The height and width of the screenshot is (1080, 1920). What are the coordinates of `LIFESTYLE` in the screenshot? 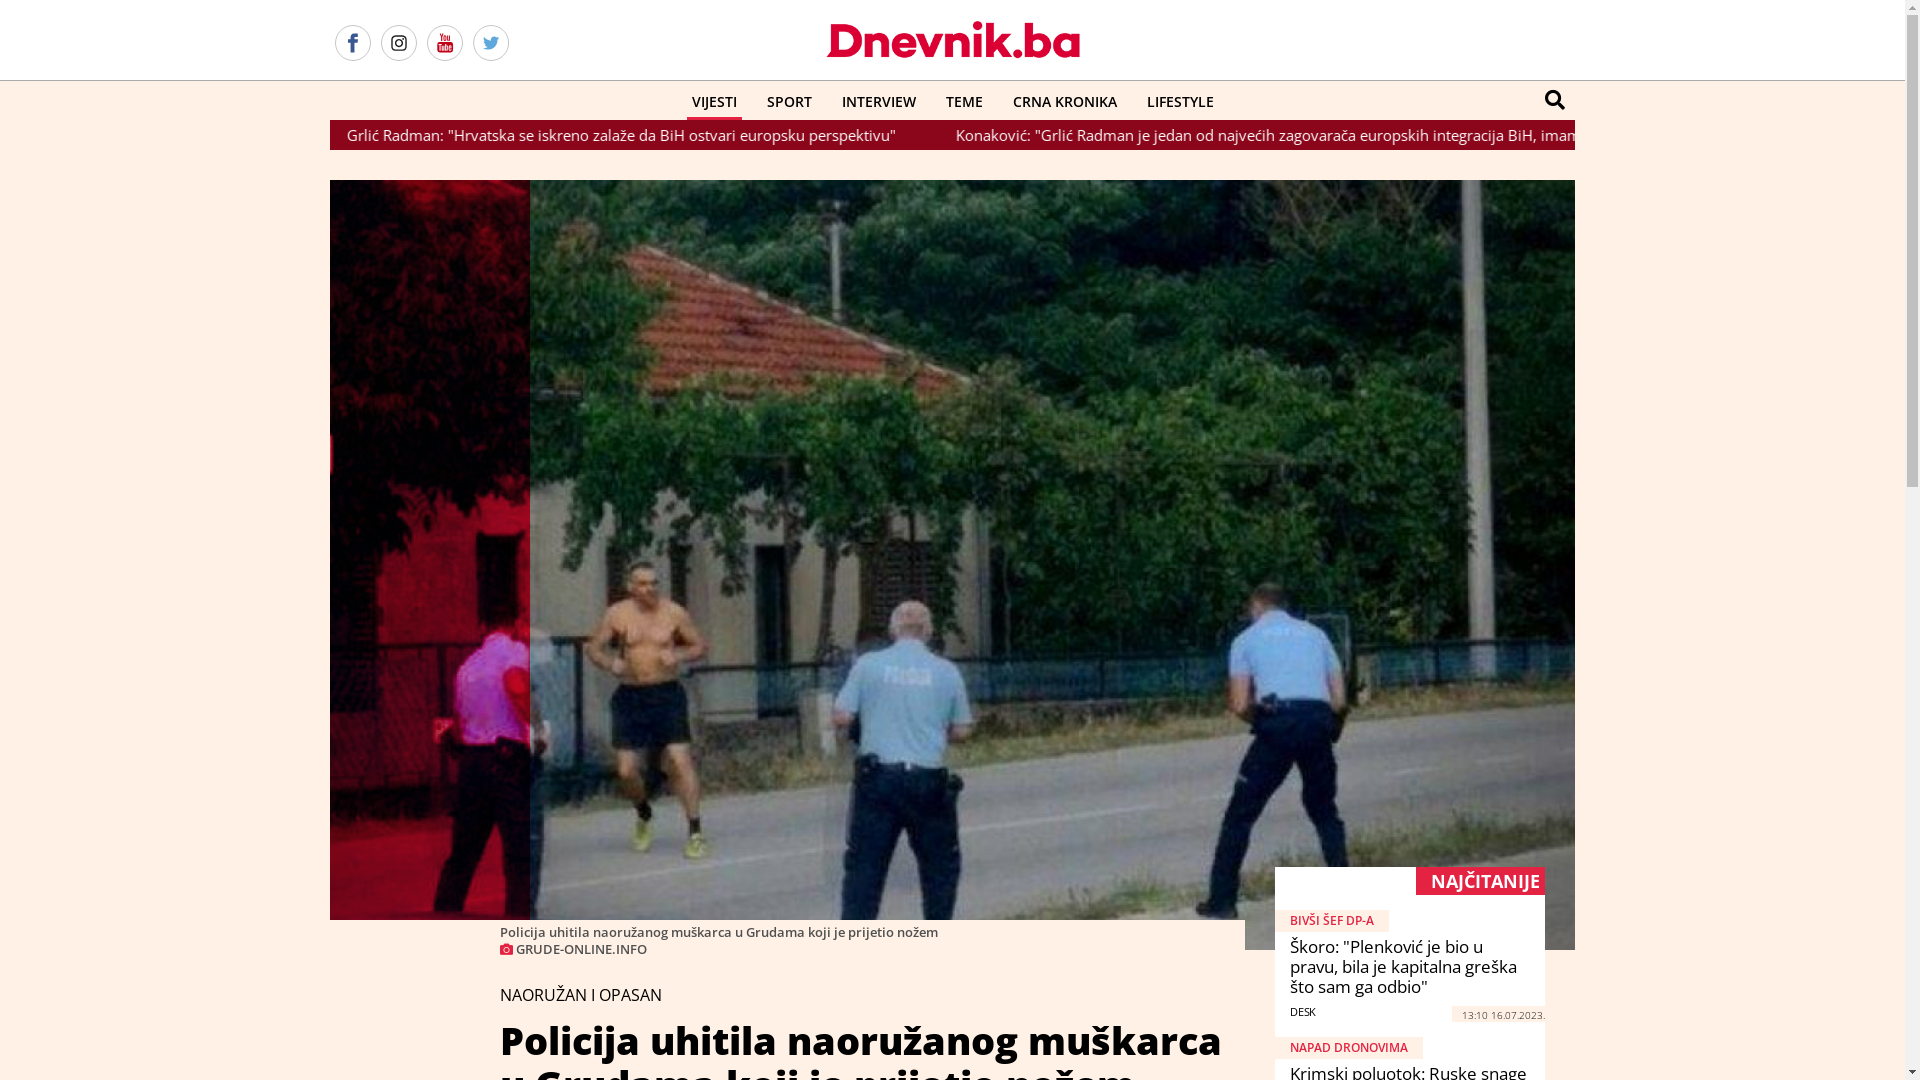 It's located at (1180, 101).